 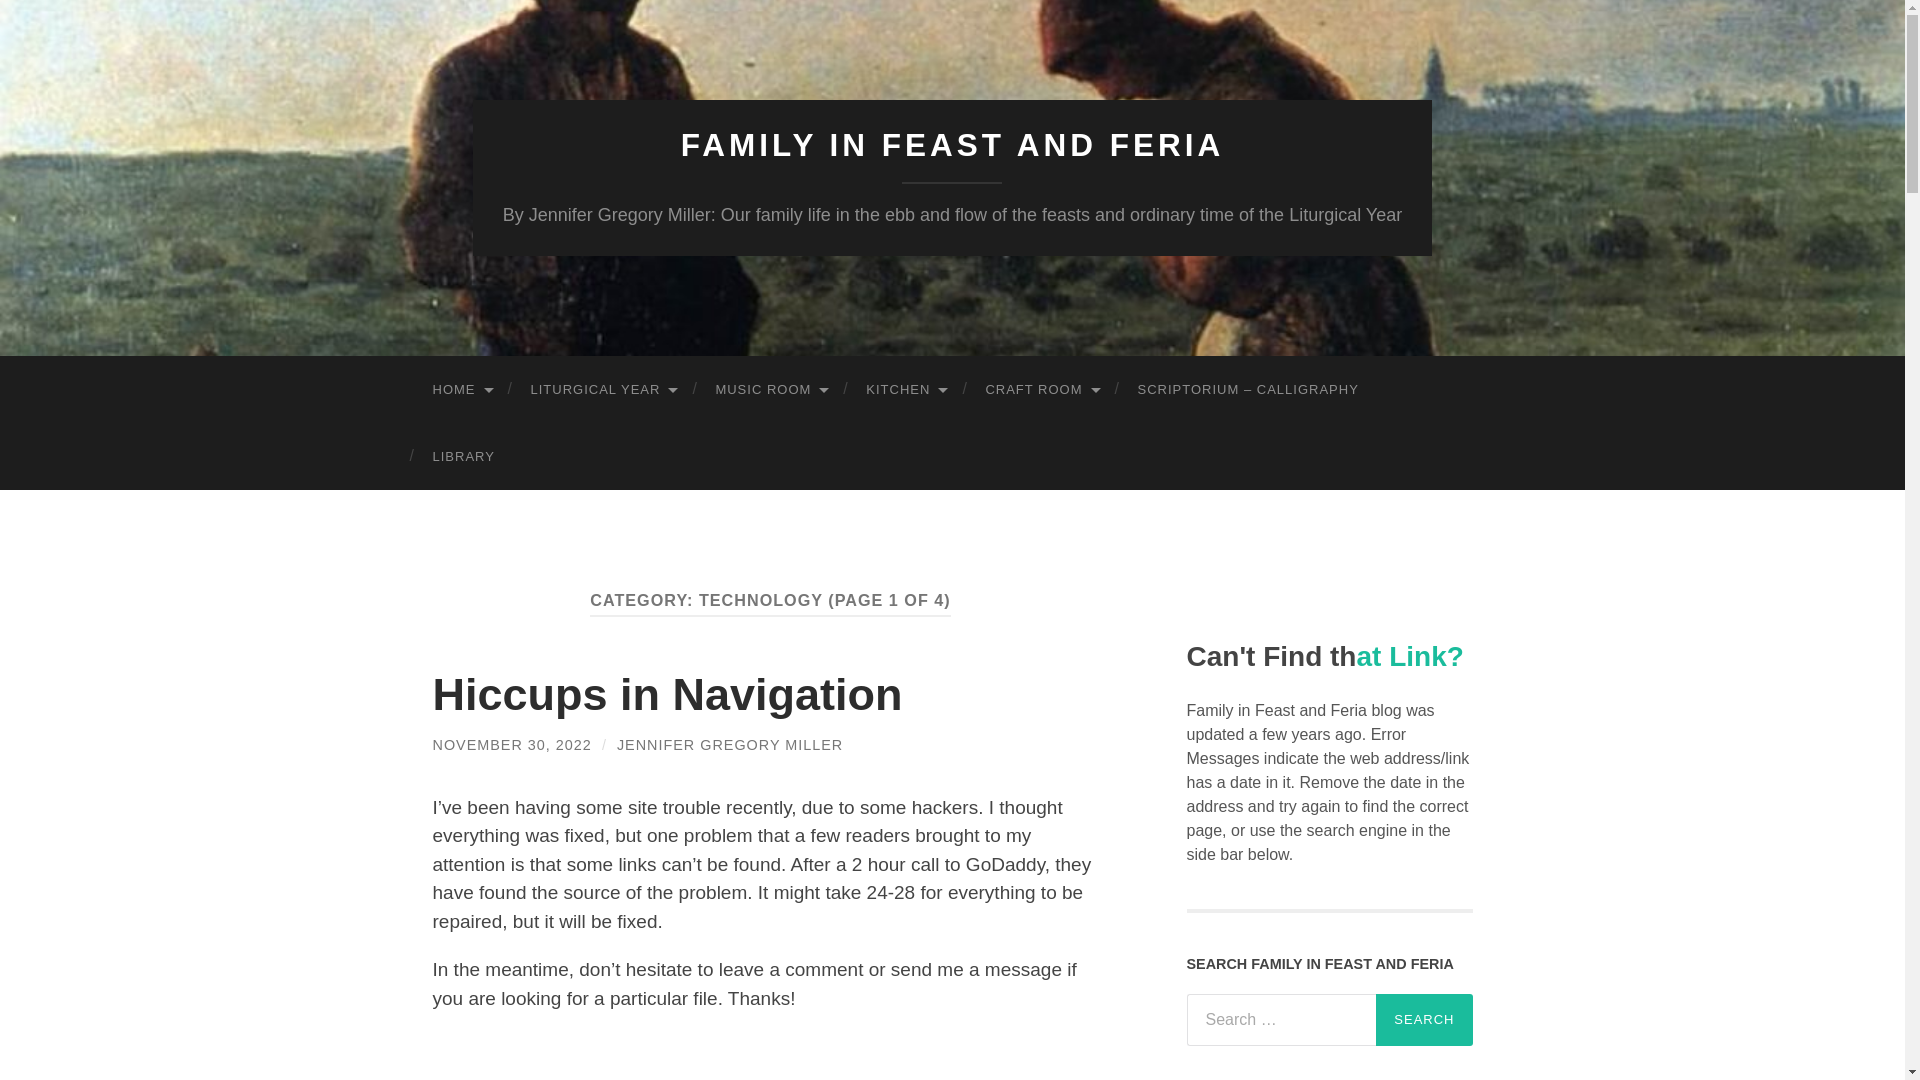 I want to click on FAMILY IN FEAST AND FERIA, so click(x=952, y=145).